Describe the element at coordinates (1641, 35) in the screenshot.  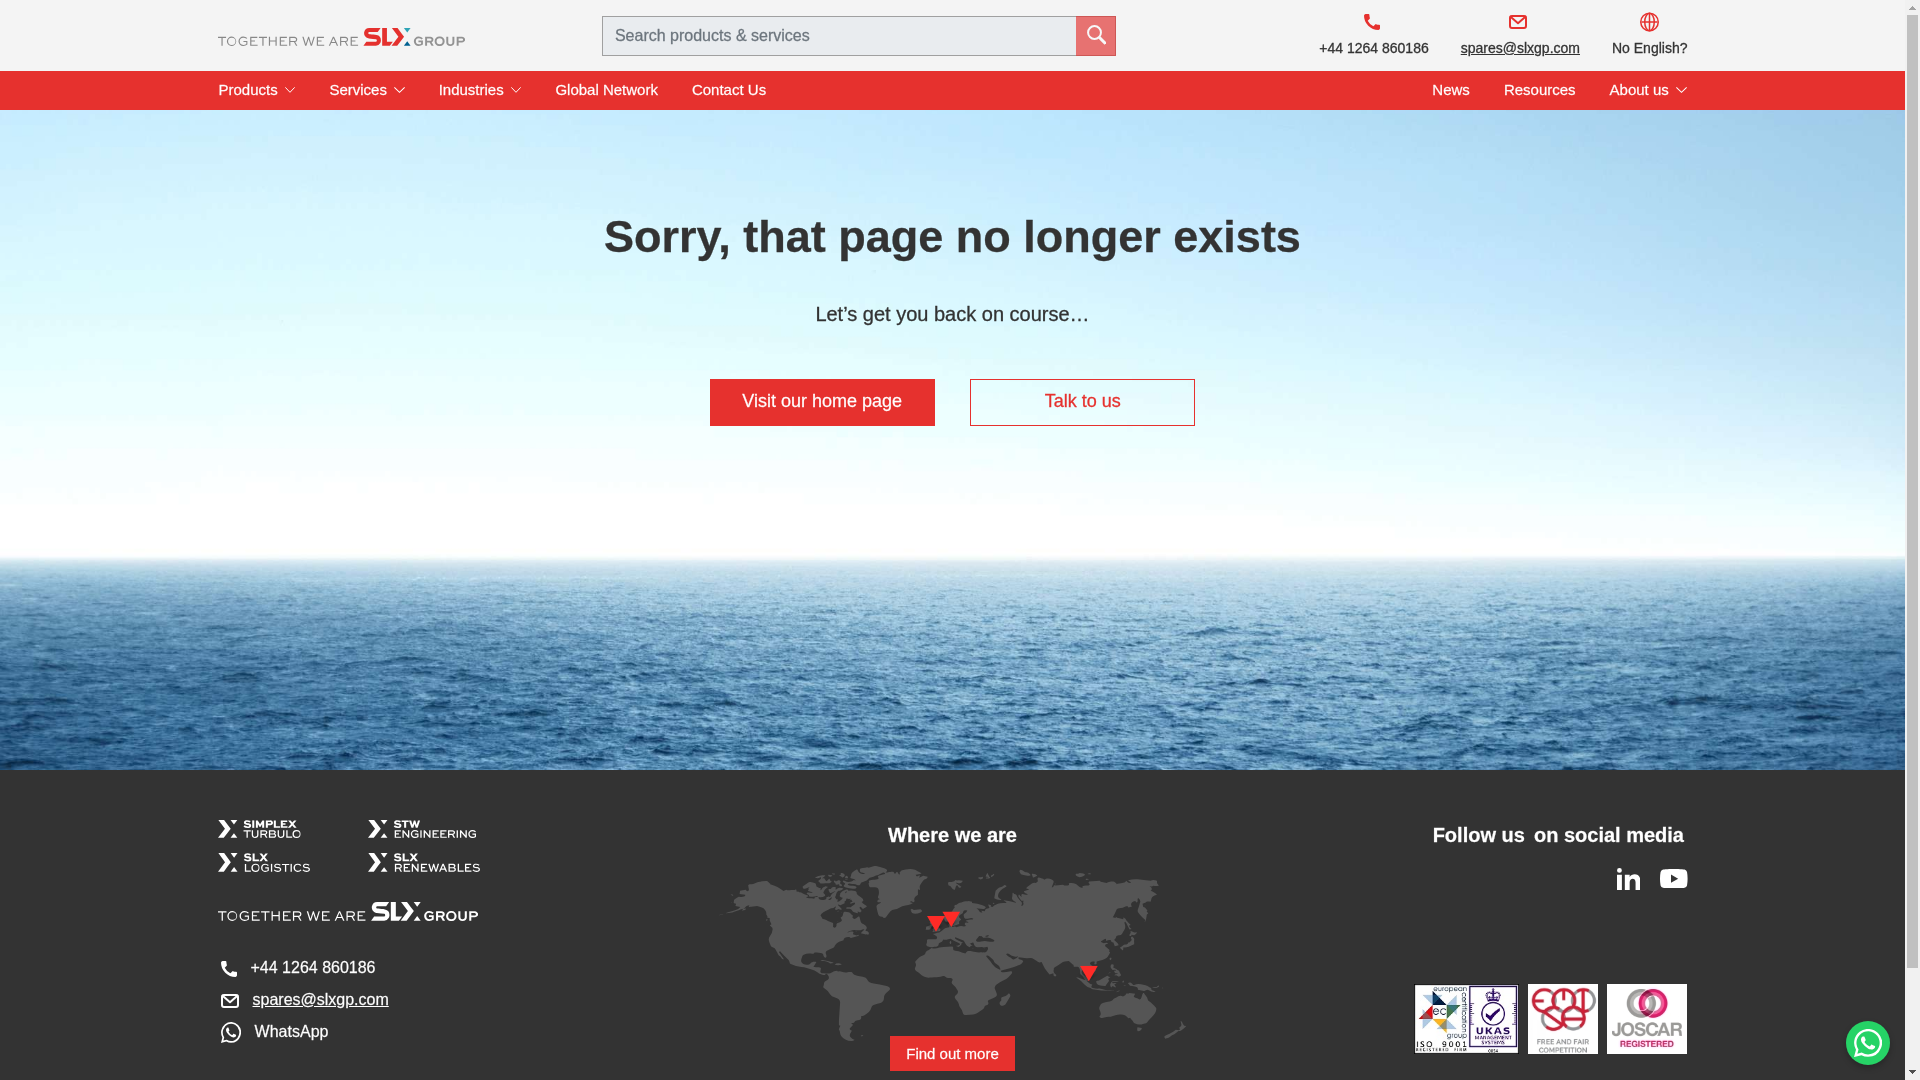
I see `No English?` at that location.